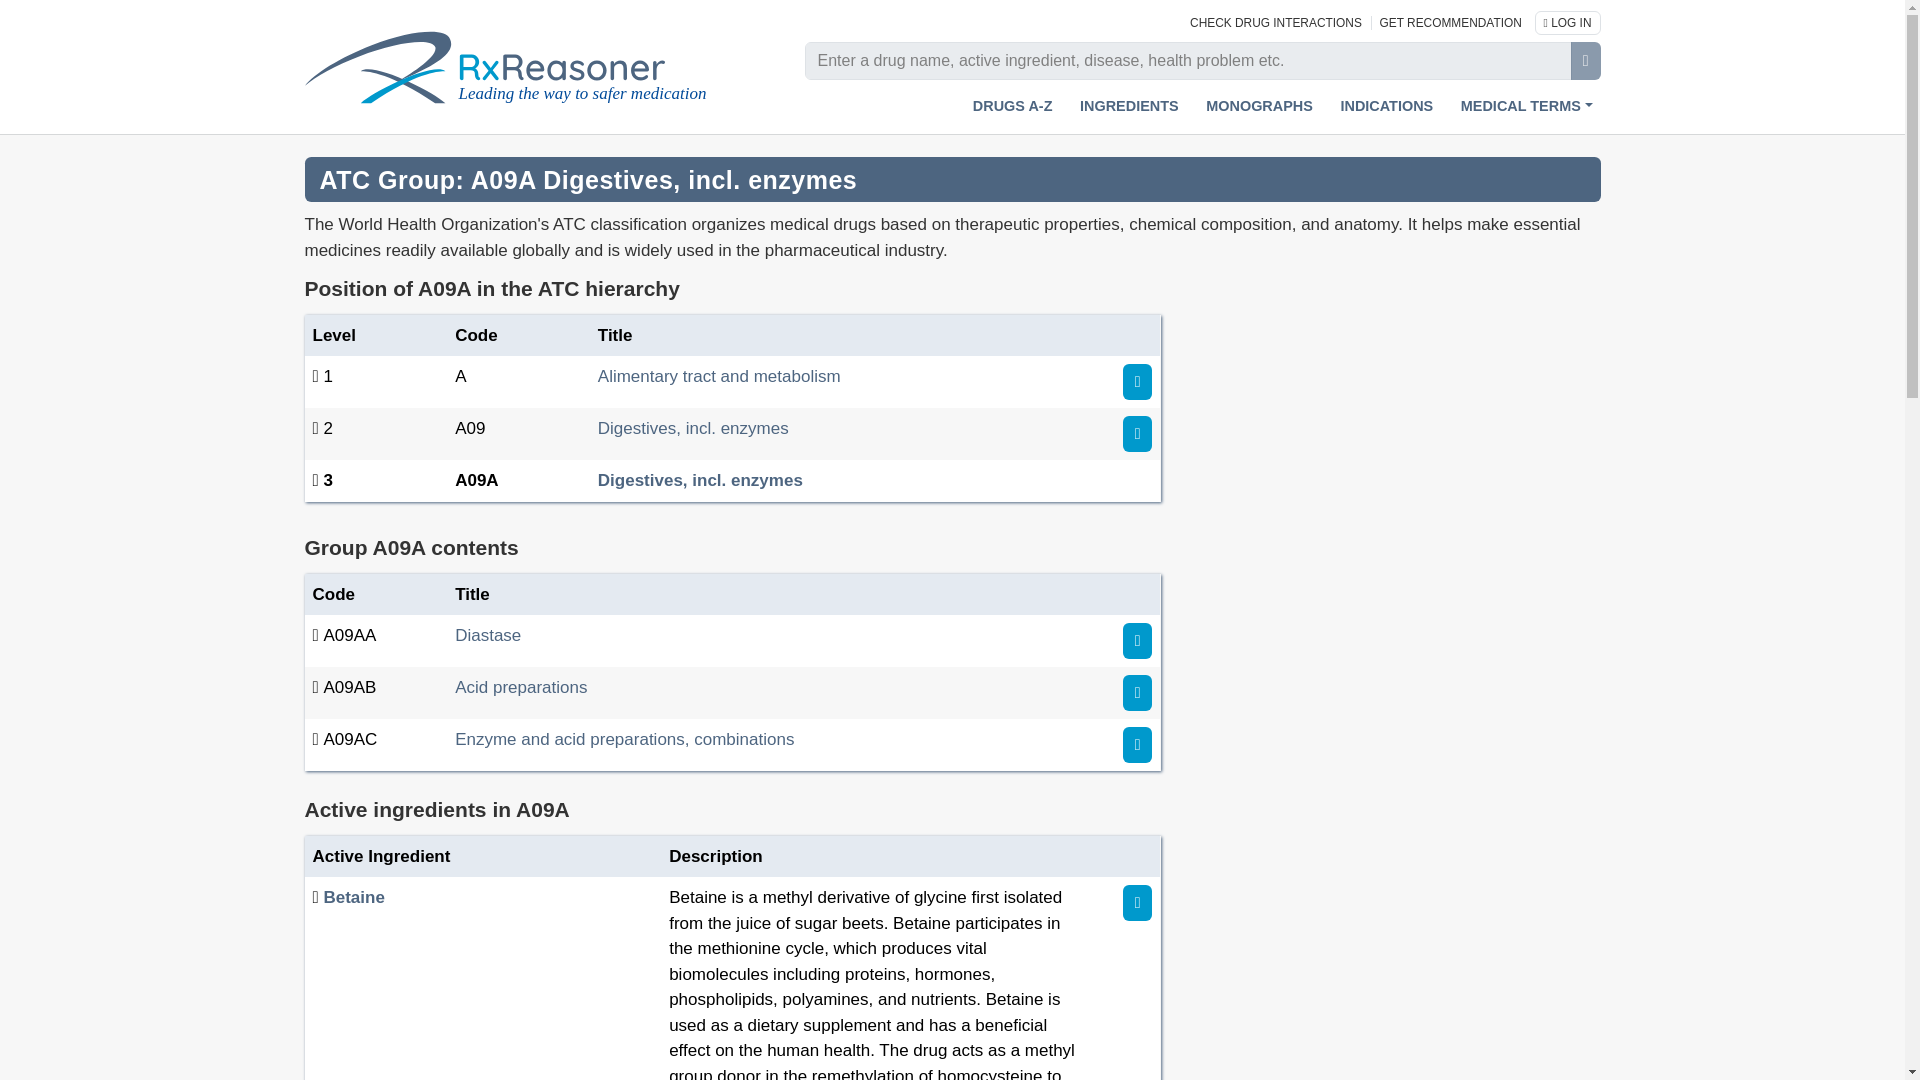 This screenshot has height=1080, width=1920. What do you see at coordinates (521, 687) in the screenshot?
I see `Acid preparations` at bounding box center [521, 687].